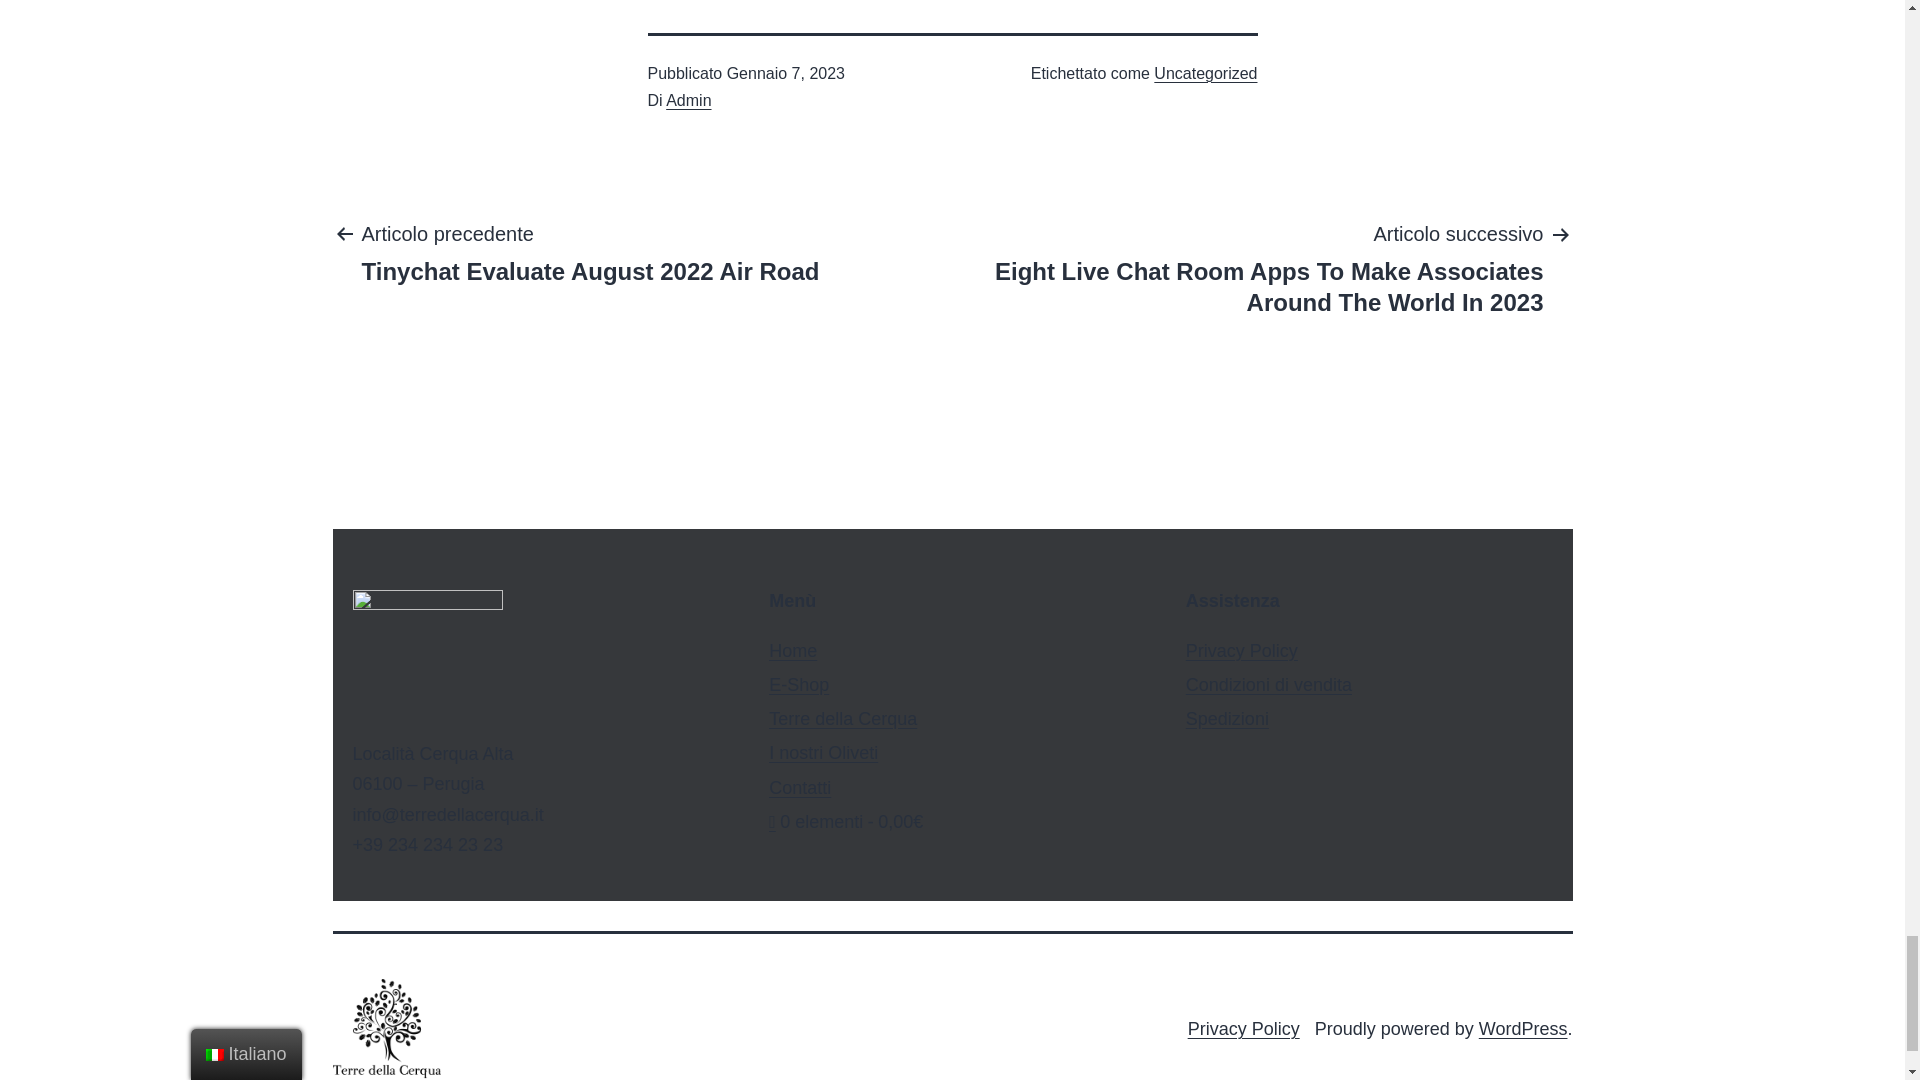 The image size is (1920, 1080). What do you see at coordinates (823, 752) in the screenshot?
I see `Vai al negozio` at bounding box center [823, 752].